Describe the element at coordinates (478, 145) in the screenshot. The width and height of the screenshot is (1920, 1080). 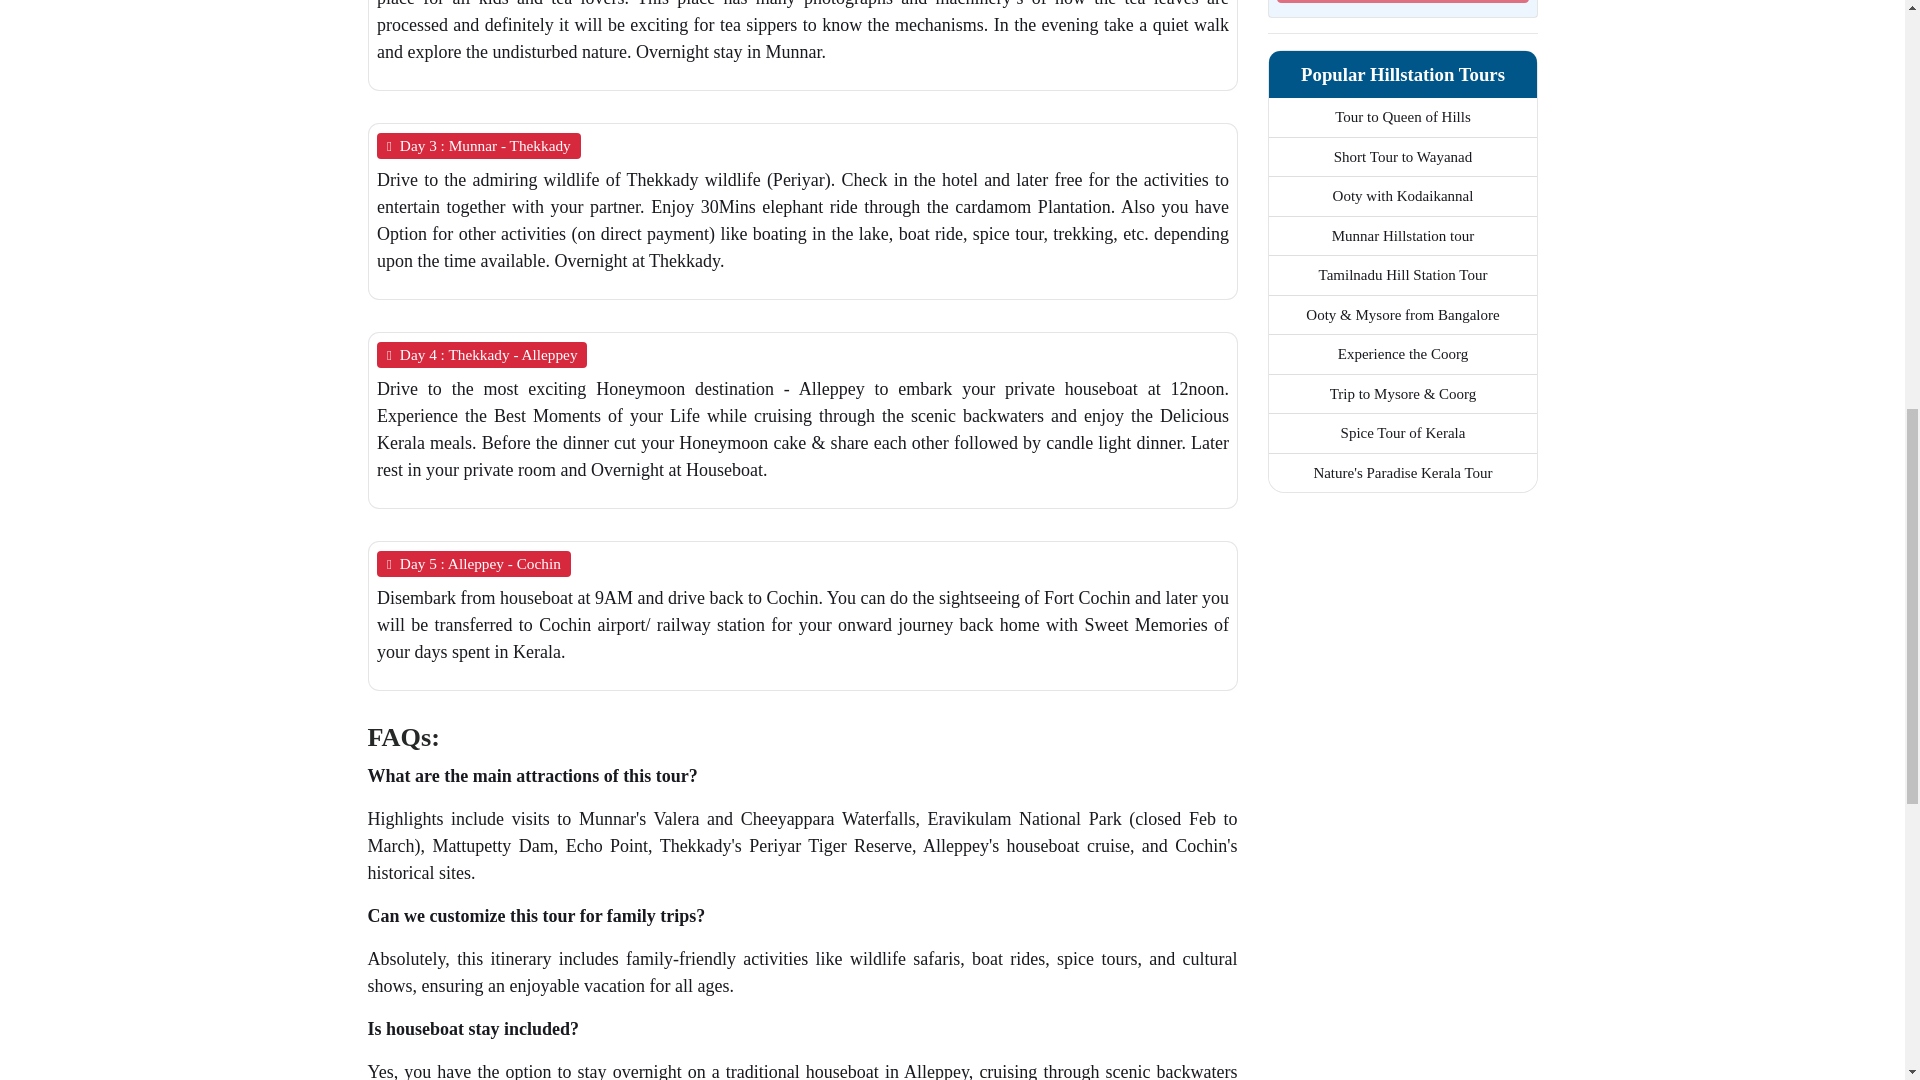
I see `Day 3 : Munnar - Thekkady` at that location.